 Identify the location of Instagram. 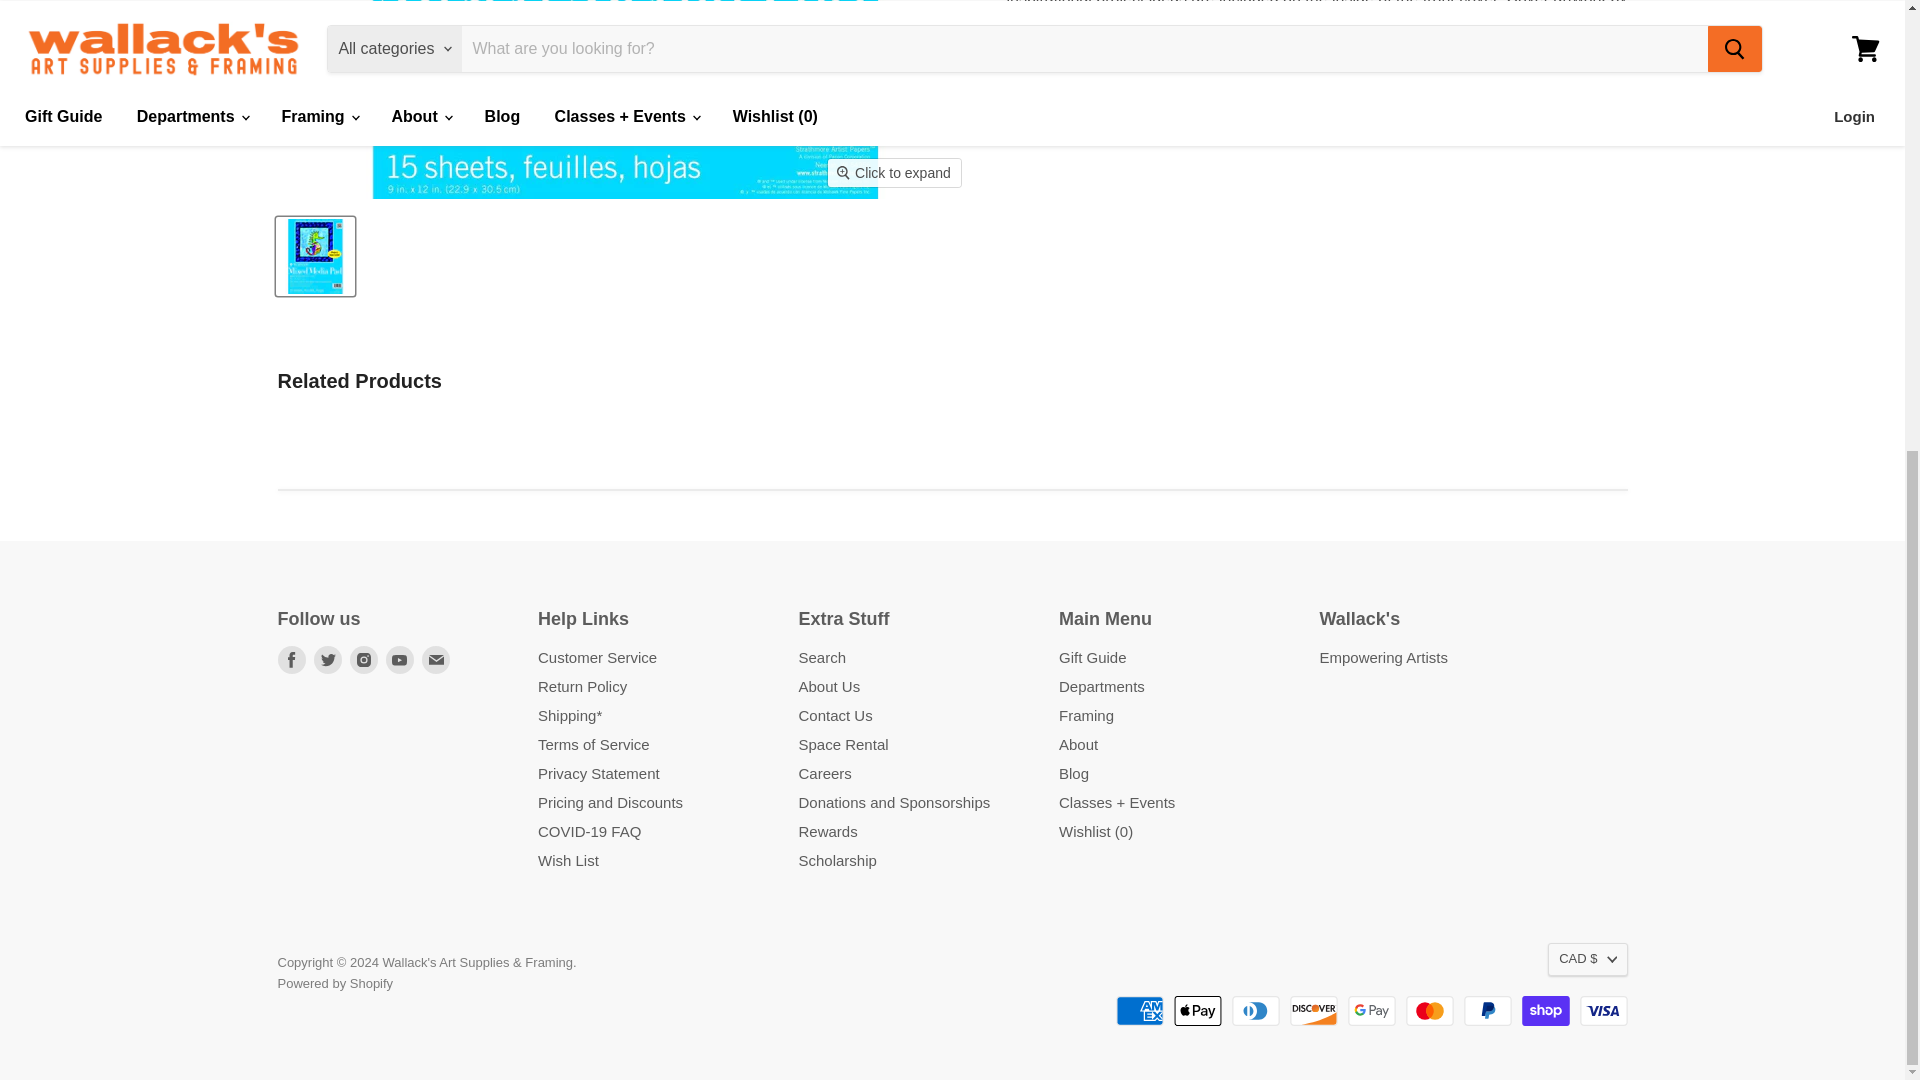
(364, 659).